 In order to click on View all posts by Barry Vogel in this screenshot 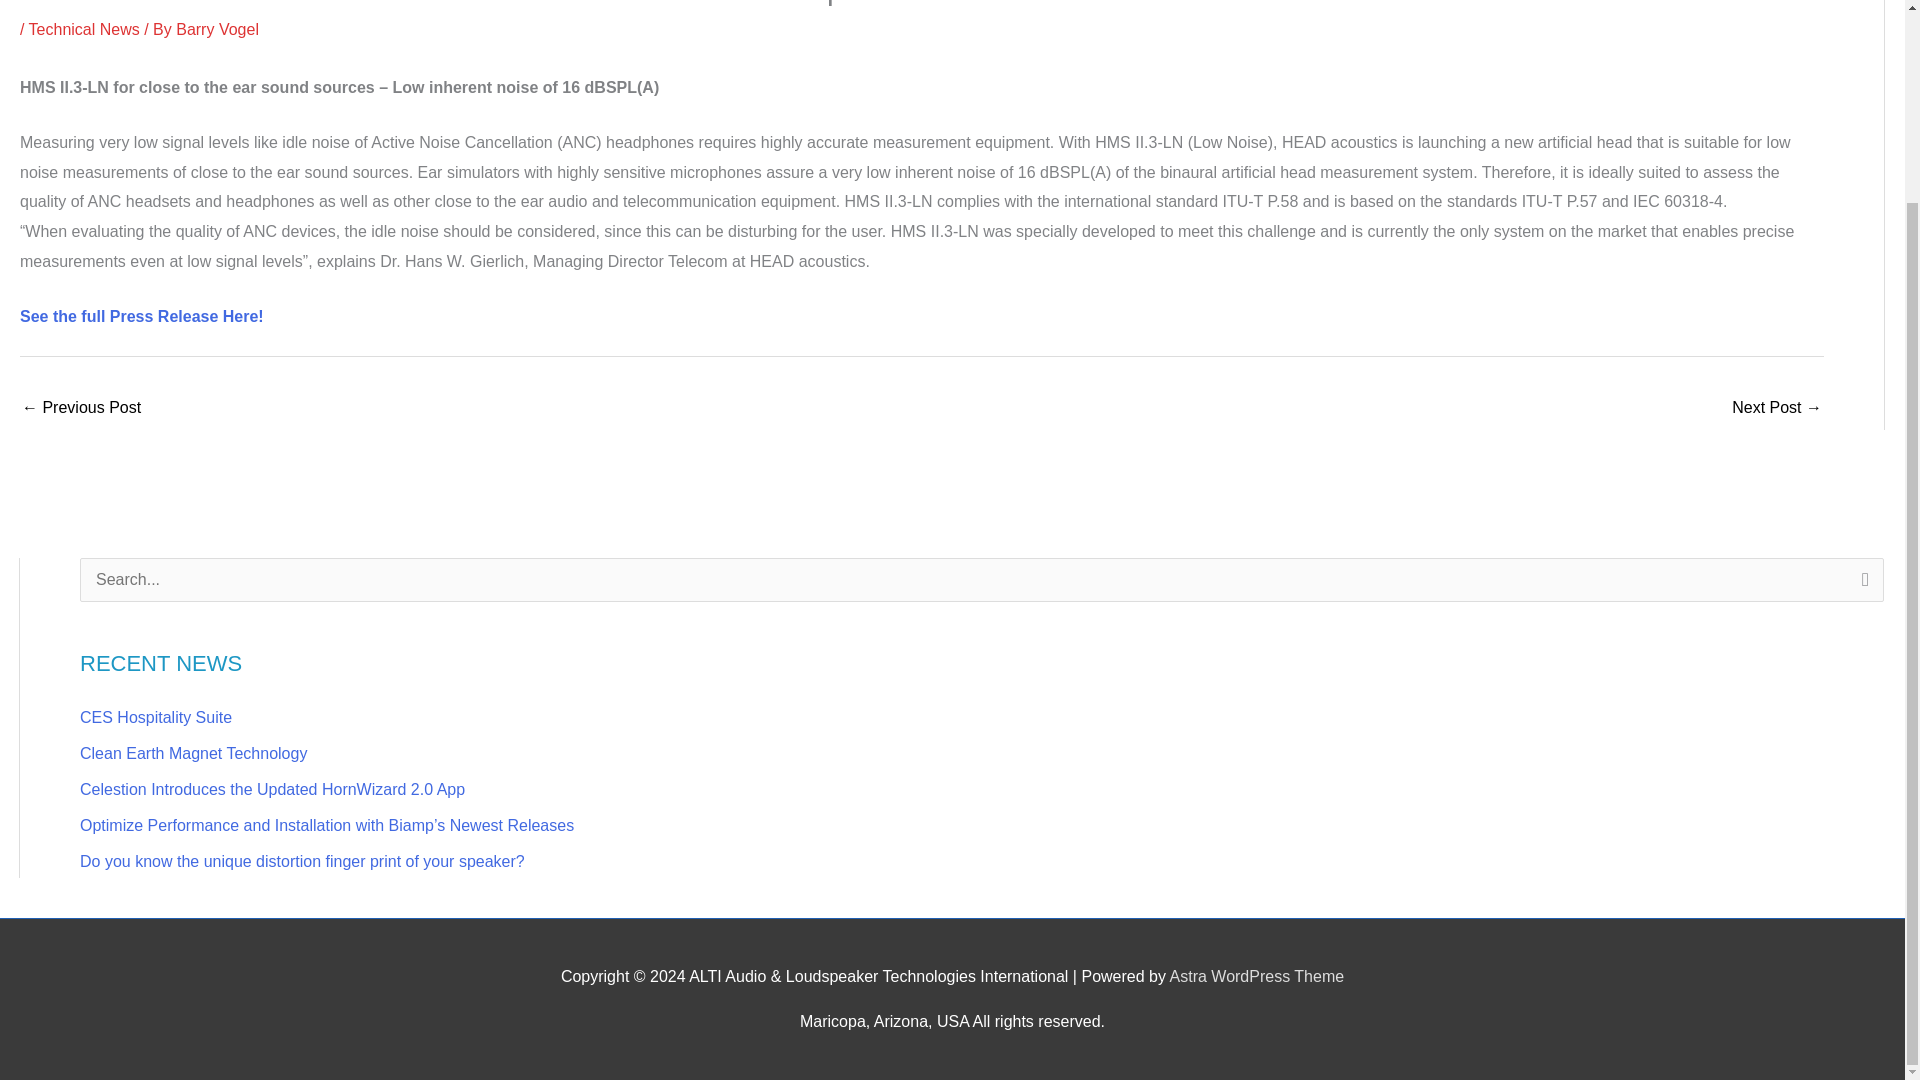, I will do `click(218, 28)`.